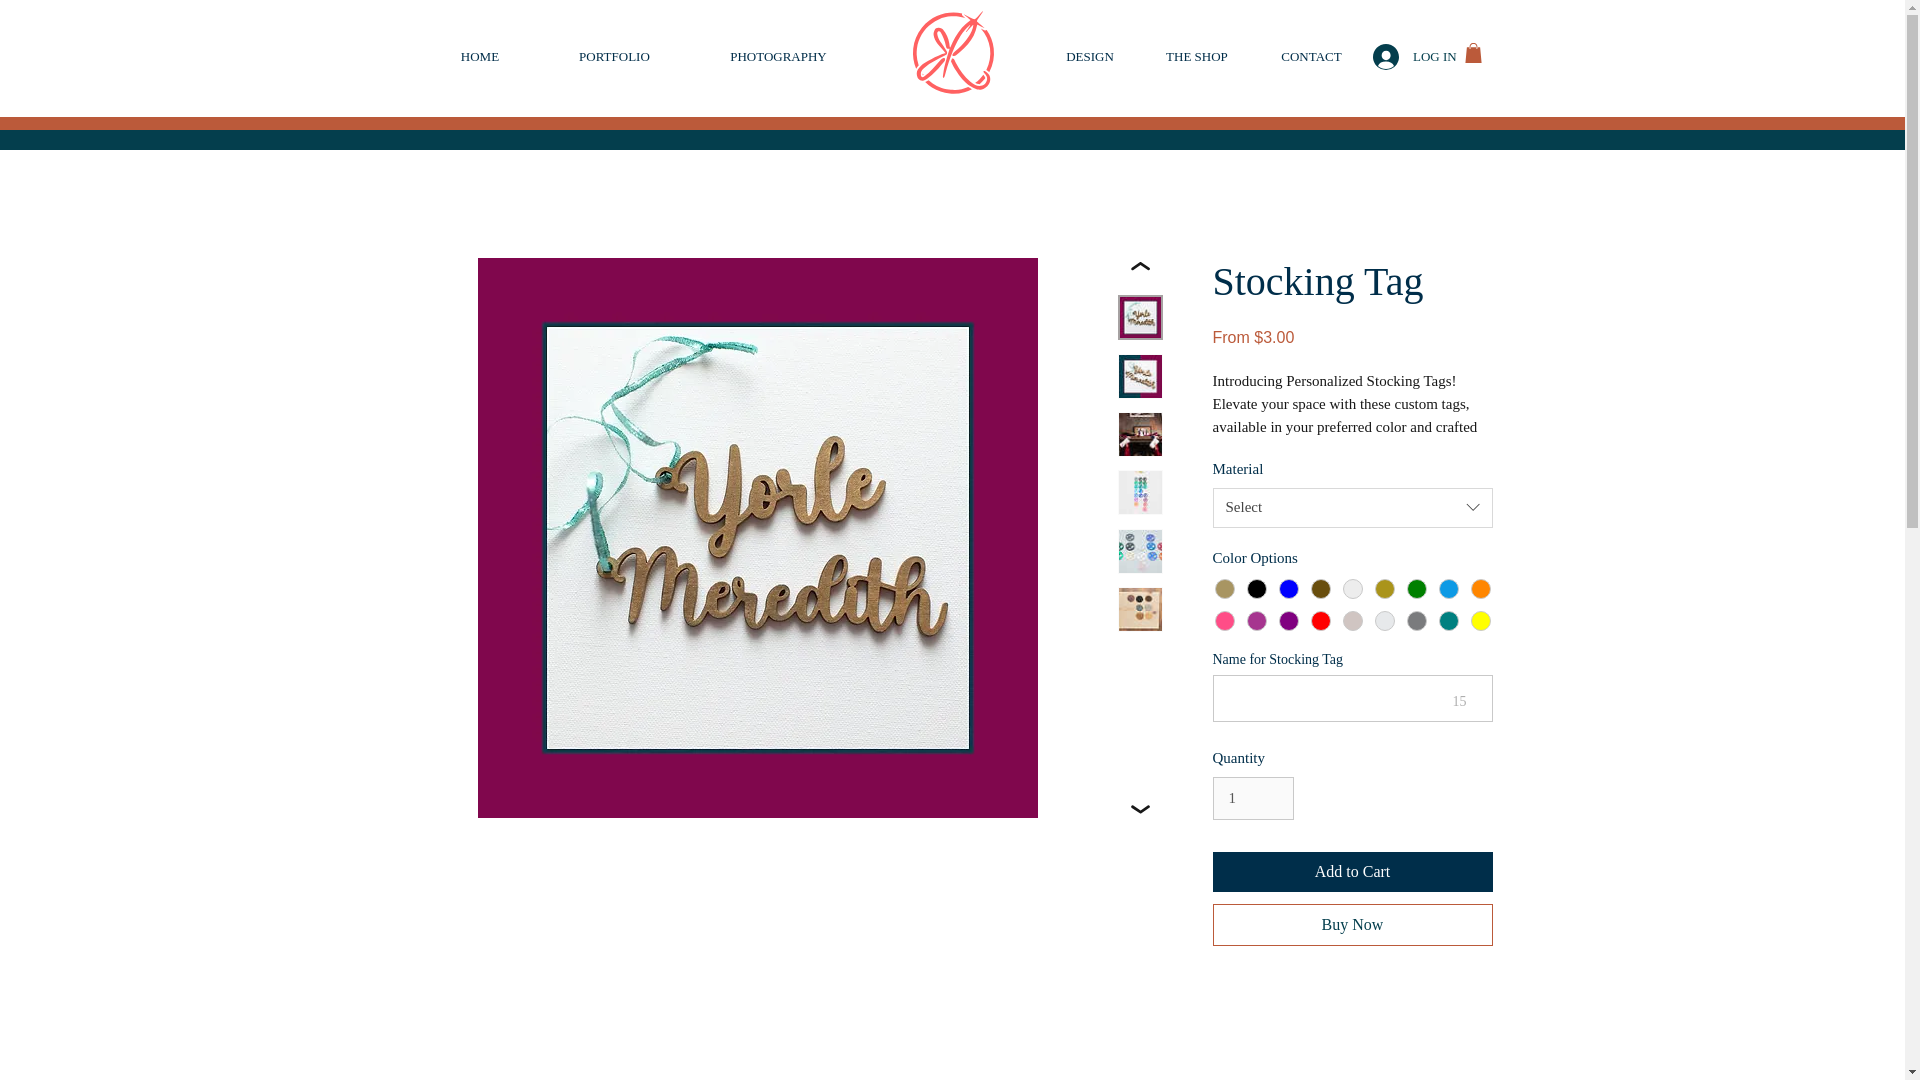 The height and width of the screenshot is (1080, 1920). Describe the element at coordinates (1252, 798) in the screenshot. I see `1` at that location.